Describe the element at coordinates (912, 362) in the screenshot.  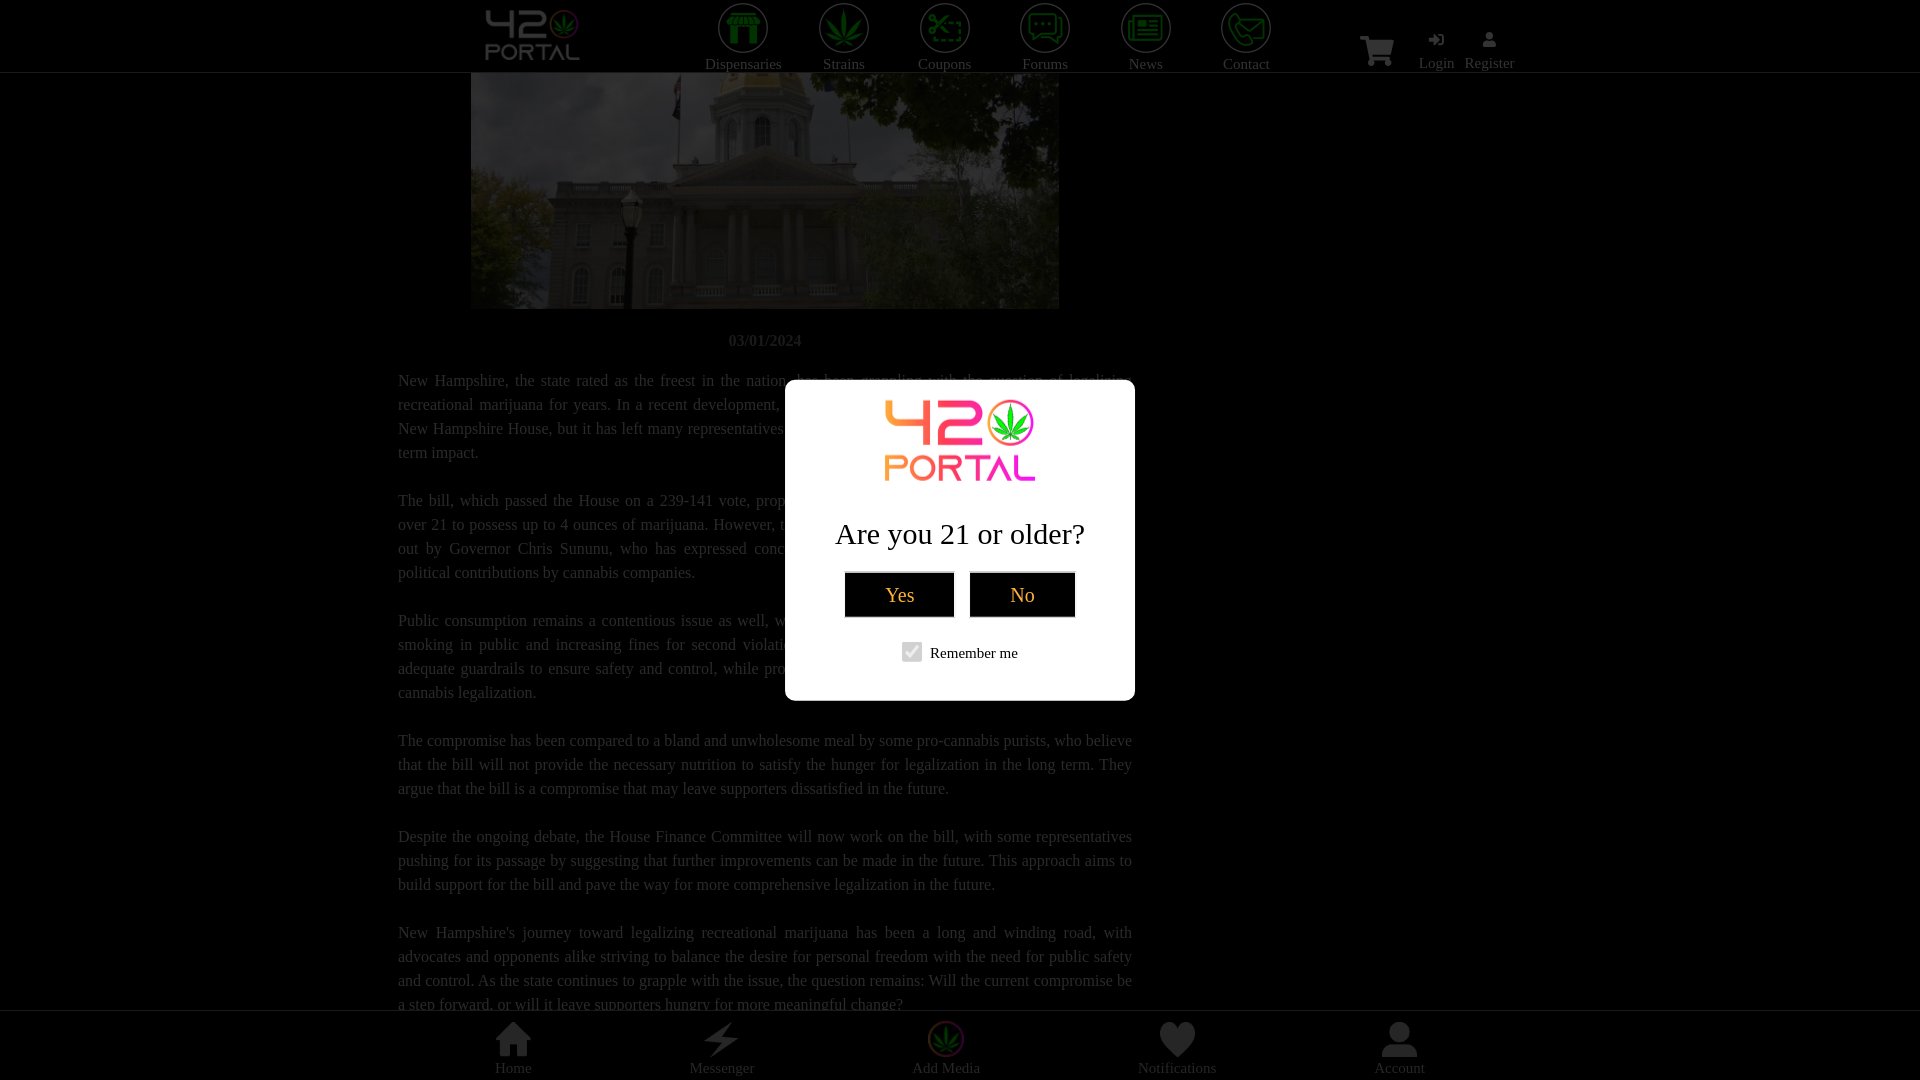
I see `on` at that location.